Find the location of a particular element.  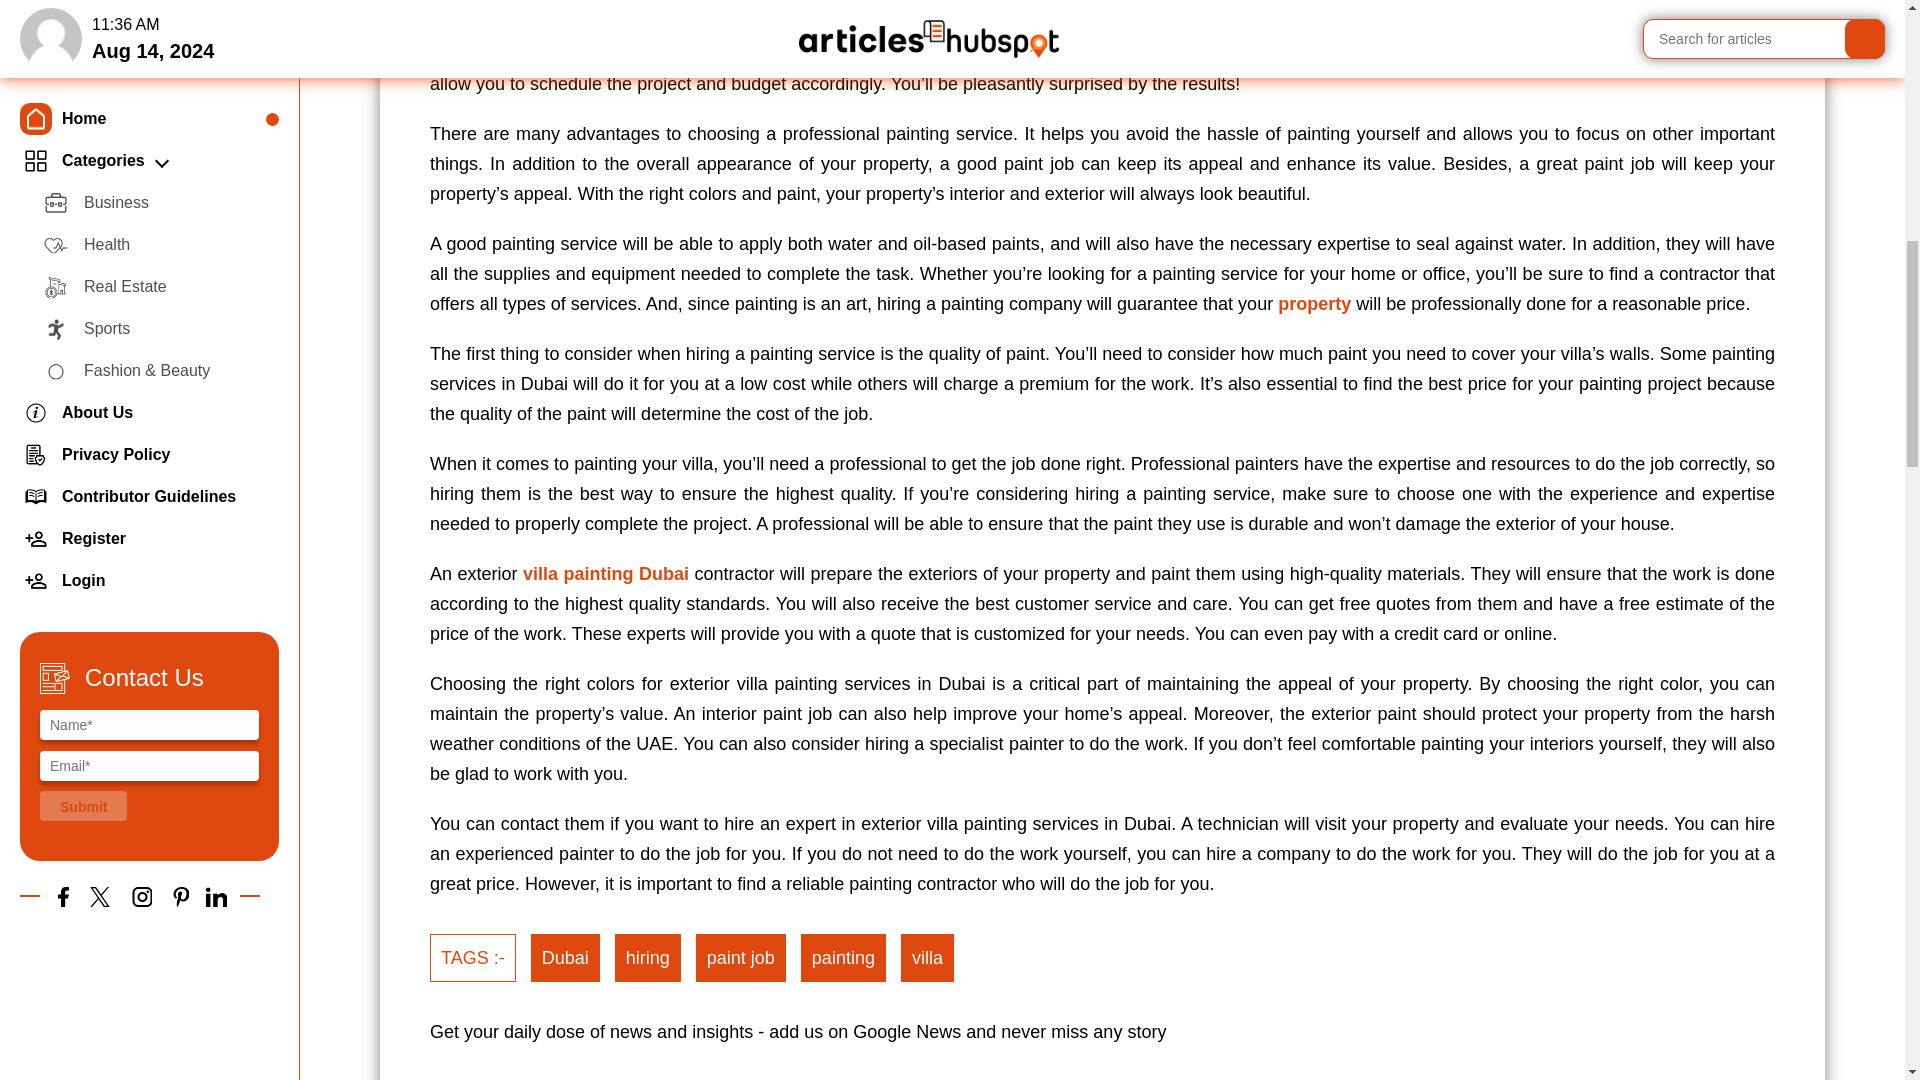

hiring is located at coordinates (648, 958).